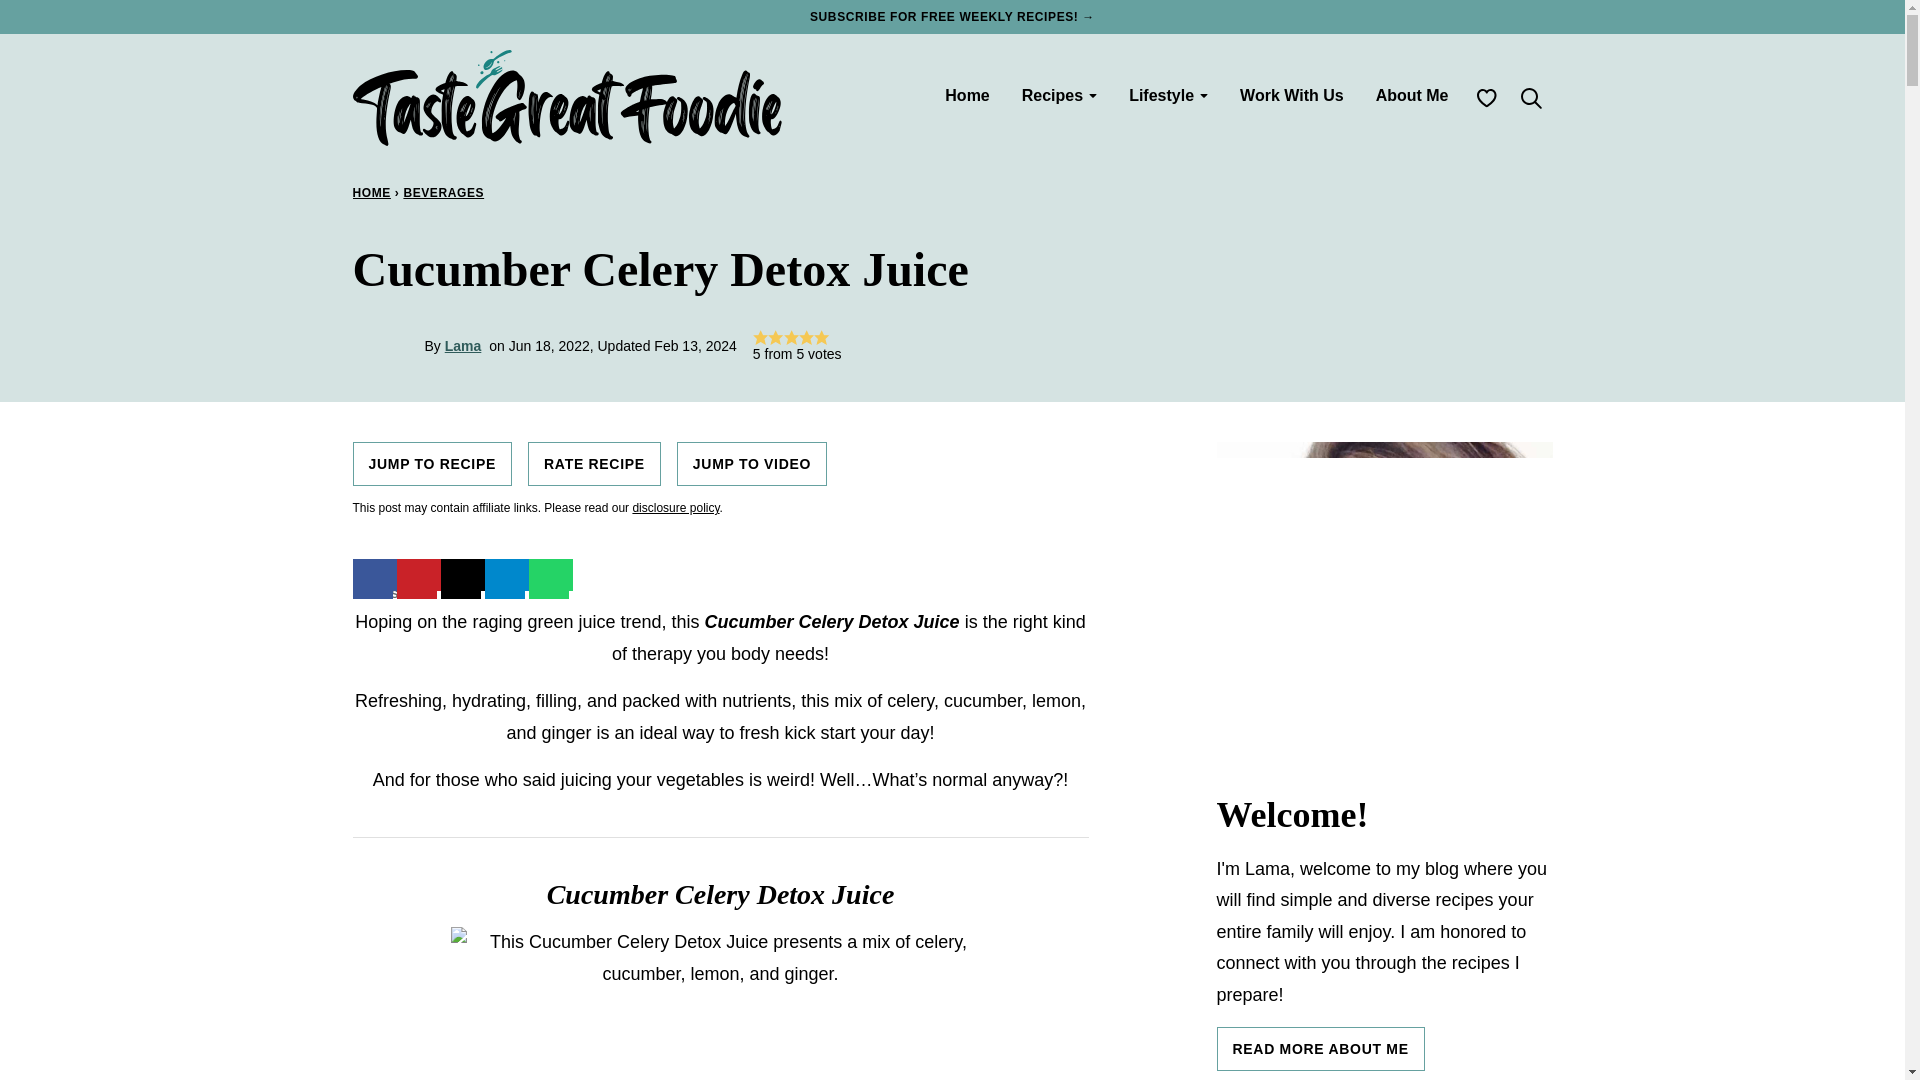 The height and width of the screenshot is (1080, 1920). I want to click on Share on Facebook, so click(373, 574).